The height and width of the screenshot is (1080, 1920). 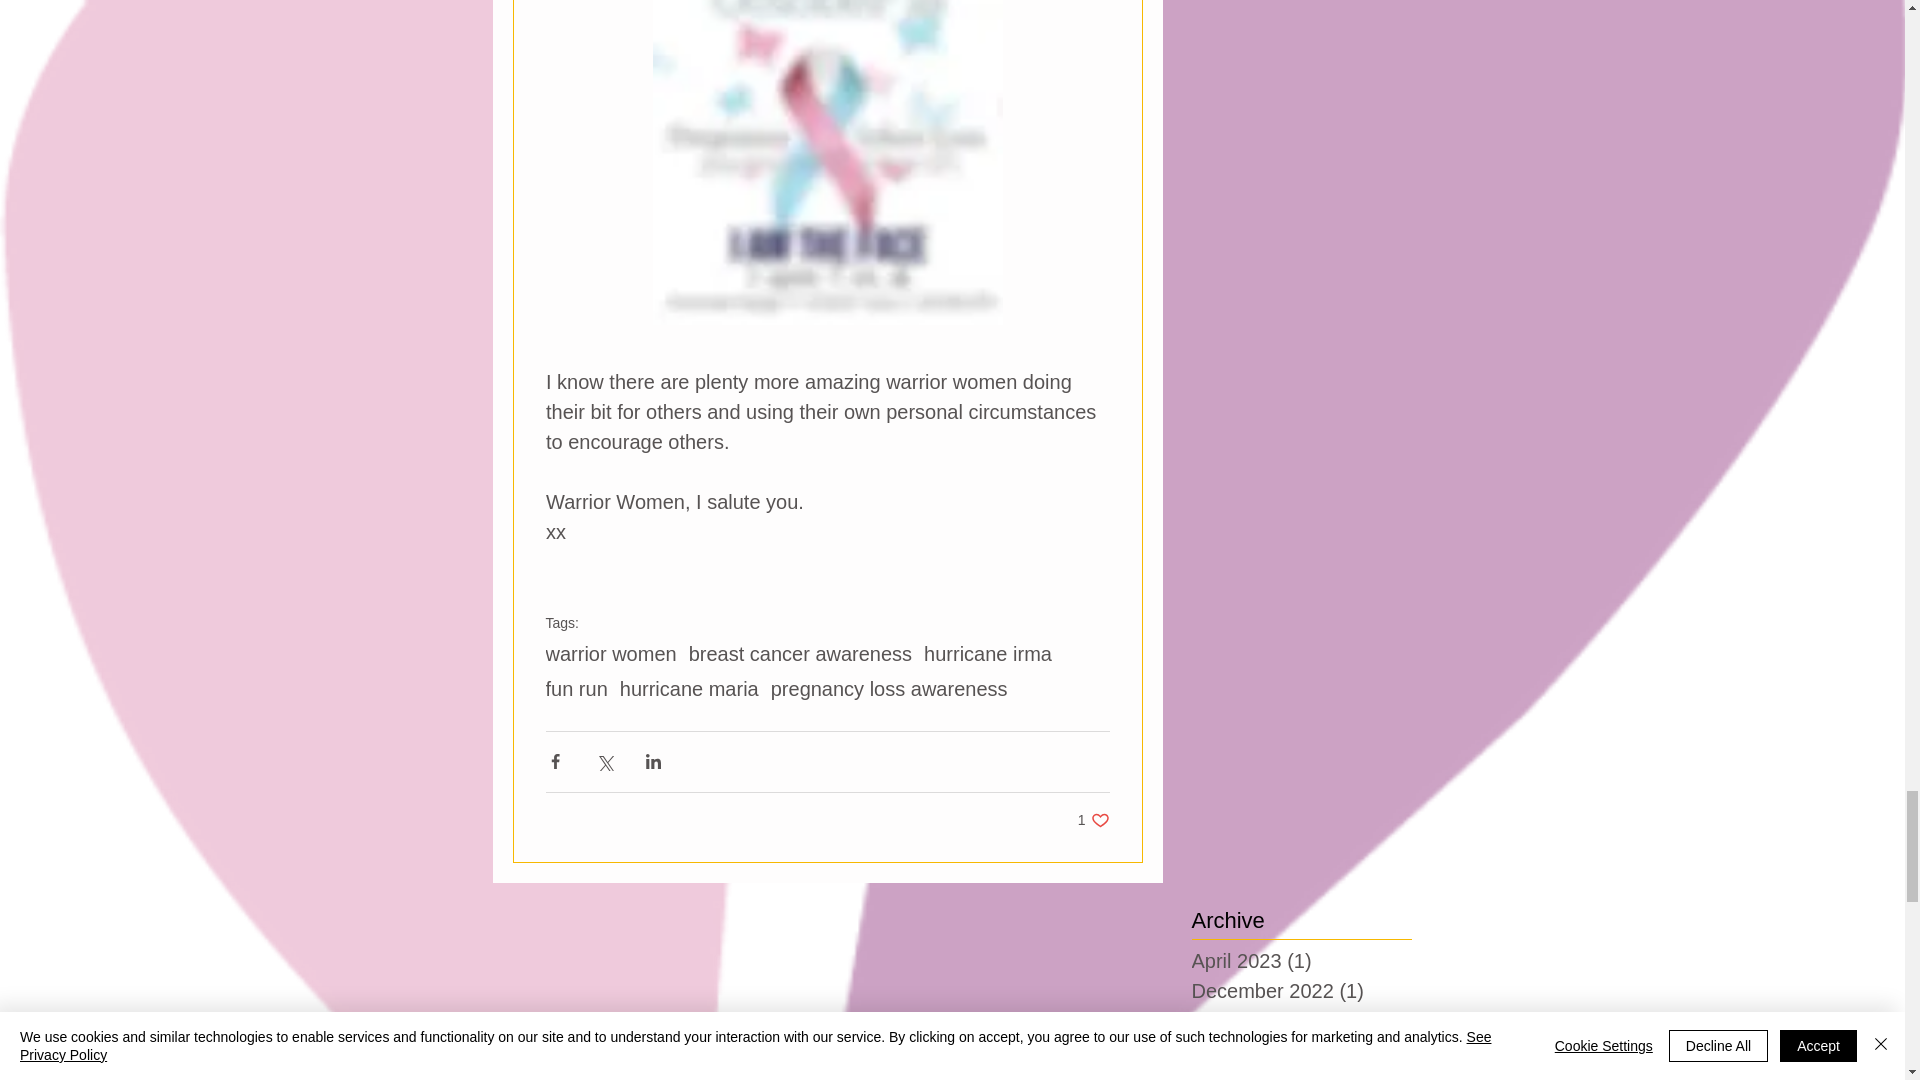 What do you see at coordinates (890, 689) in the screenshot?
I see `pregnancy loss awareness` at bounding box center [890, 689].